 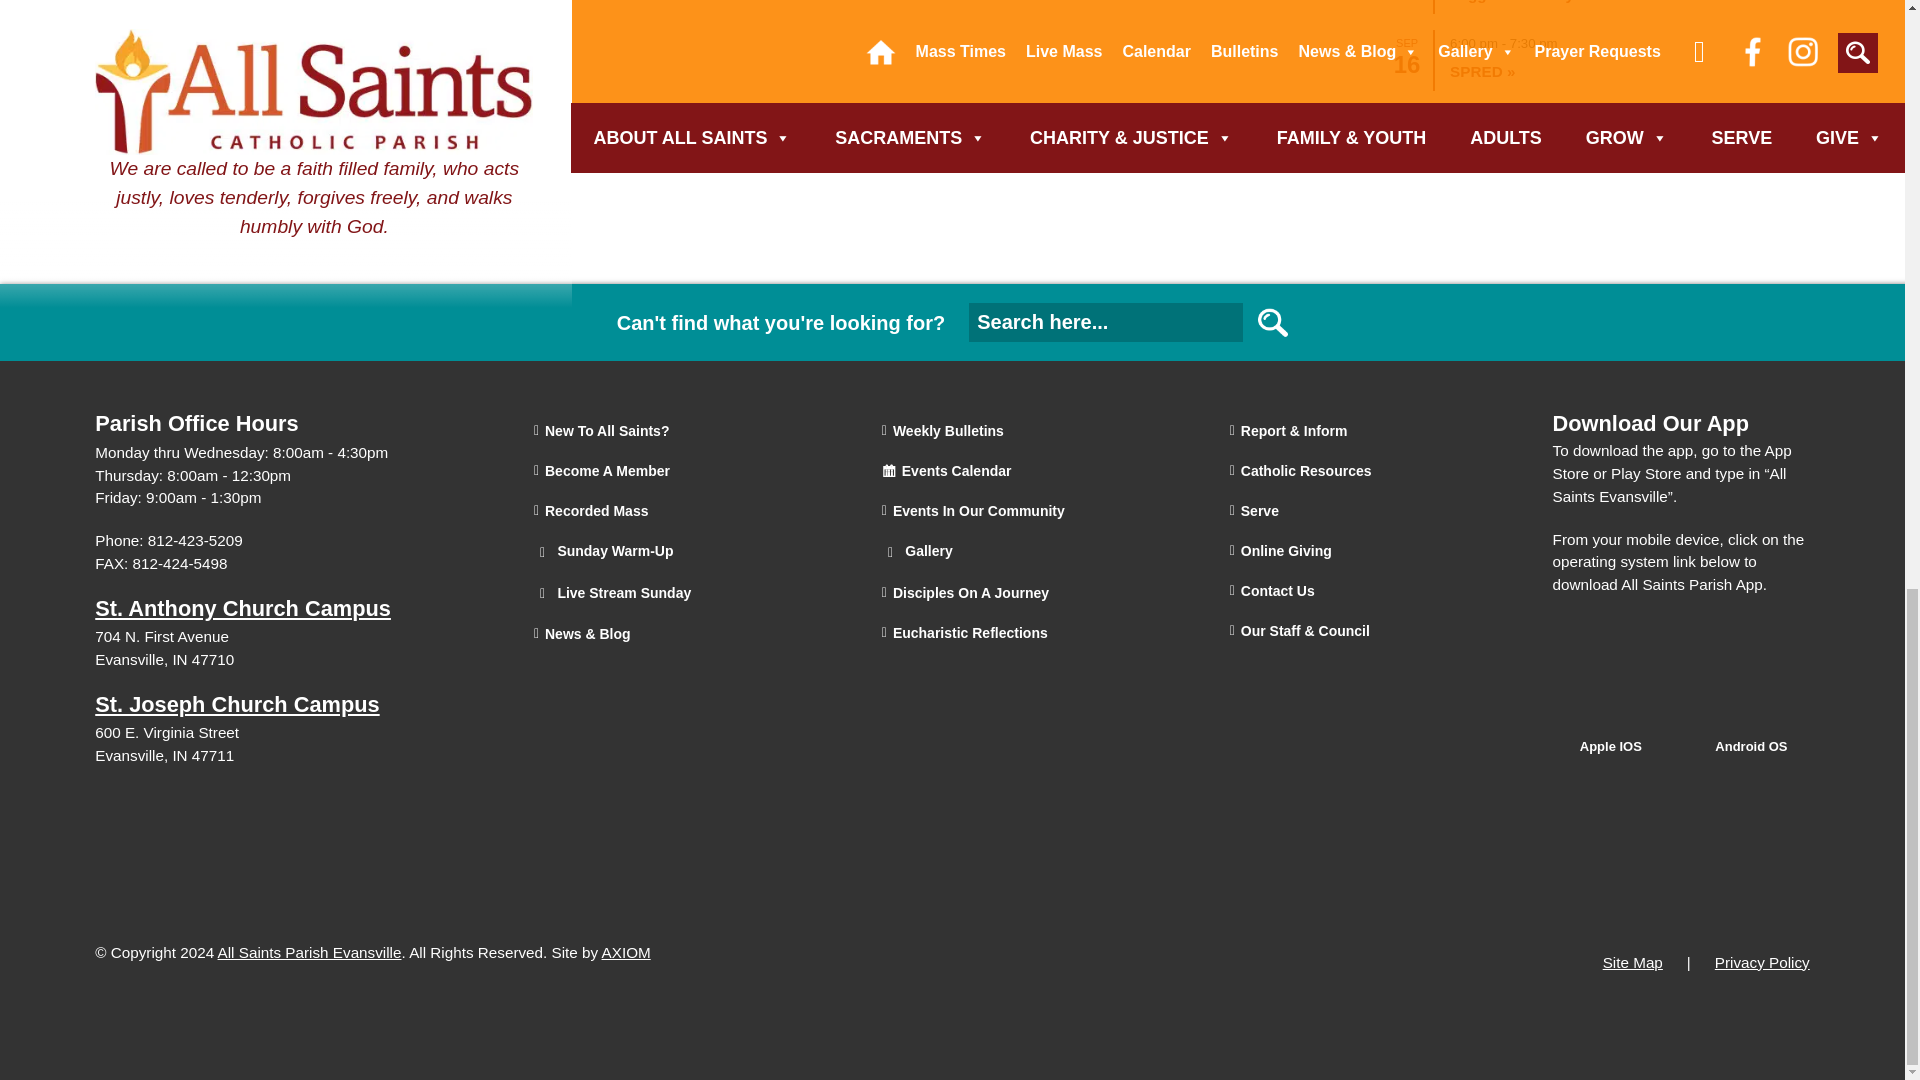 What do you see at coordinates (1482, 70) in the screenshot?
I see `SPRED` at bounding box center [1482, 70].